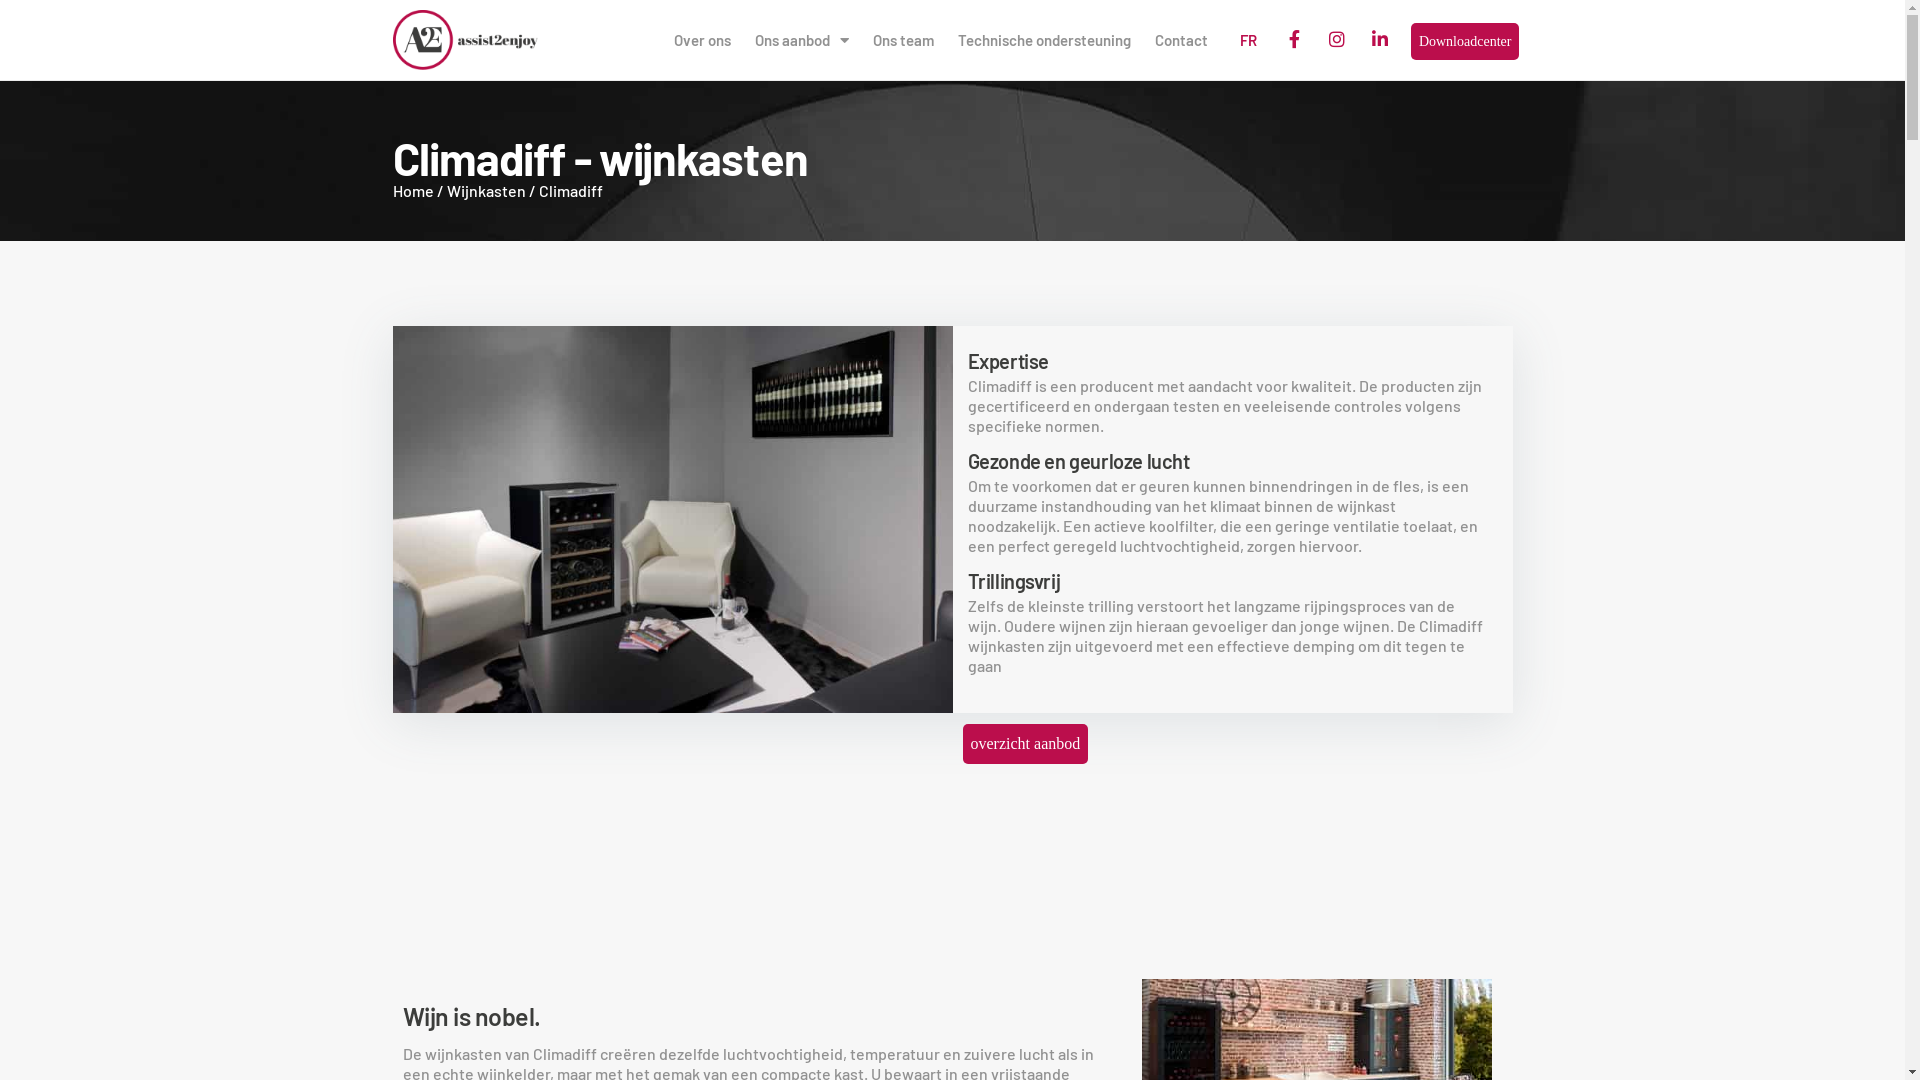 The height and width of the screenshot is (1080, 1920). What do you see at coordinates (412, 190) in the screenshot?
I see `Home` at bounding box center [412, 190].